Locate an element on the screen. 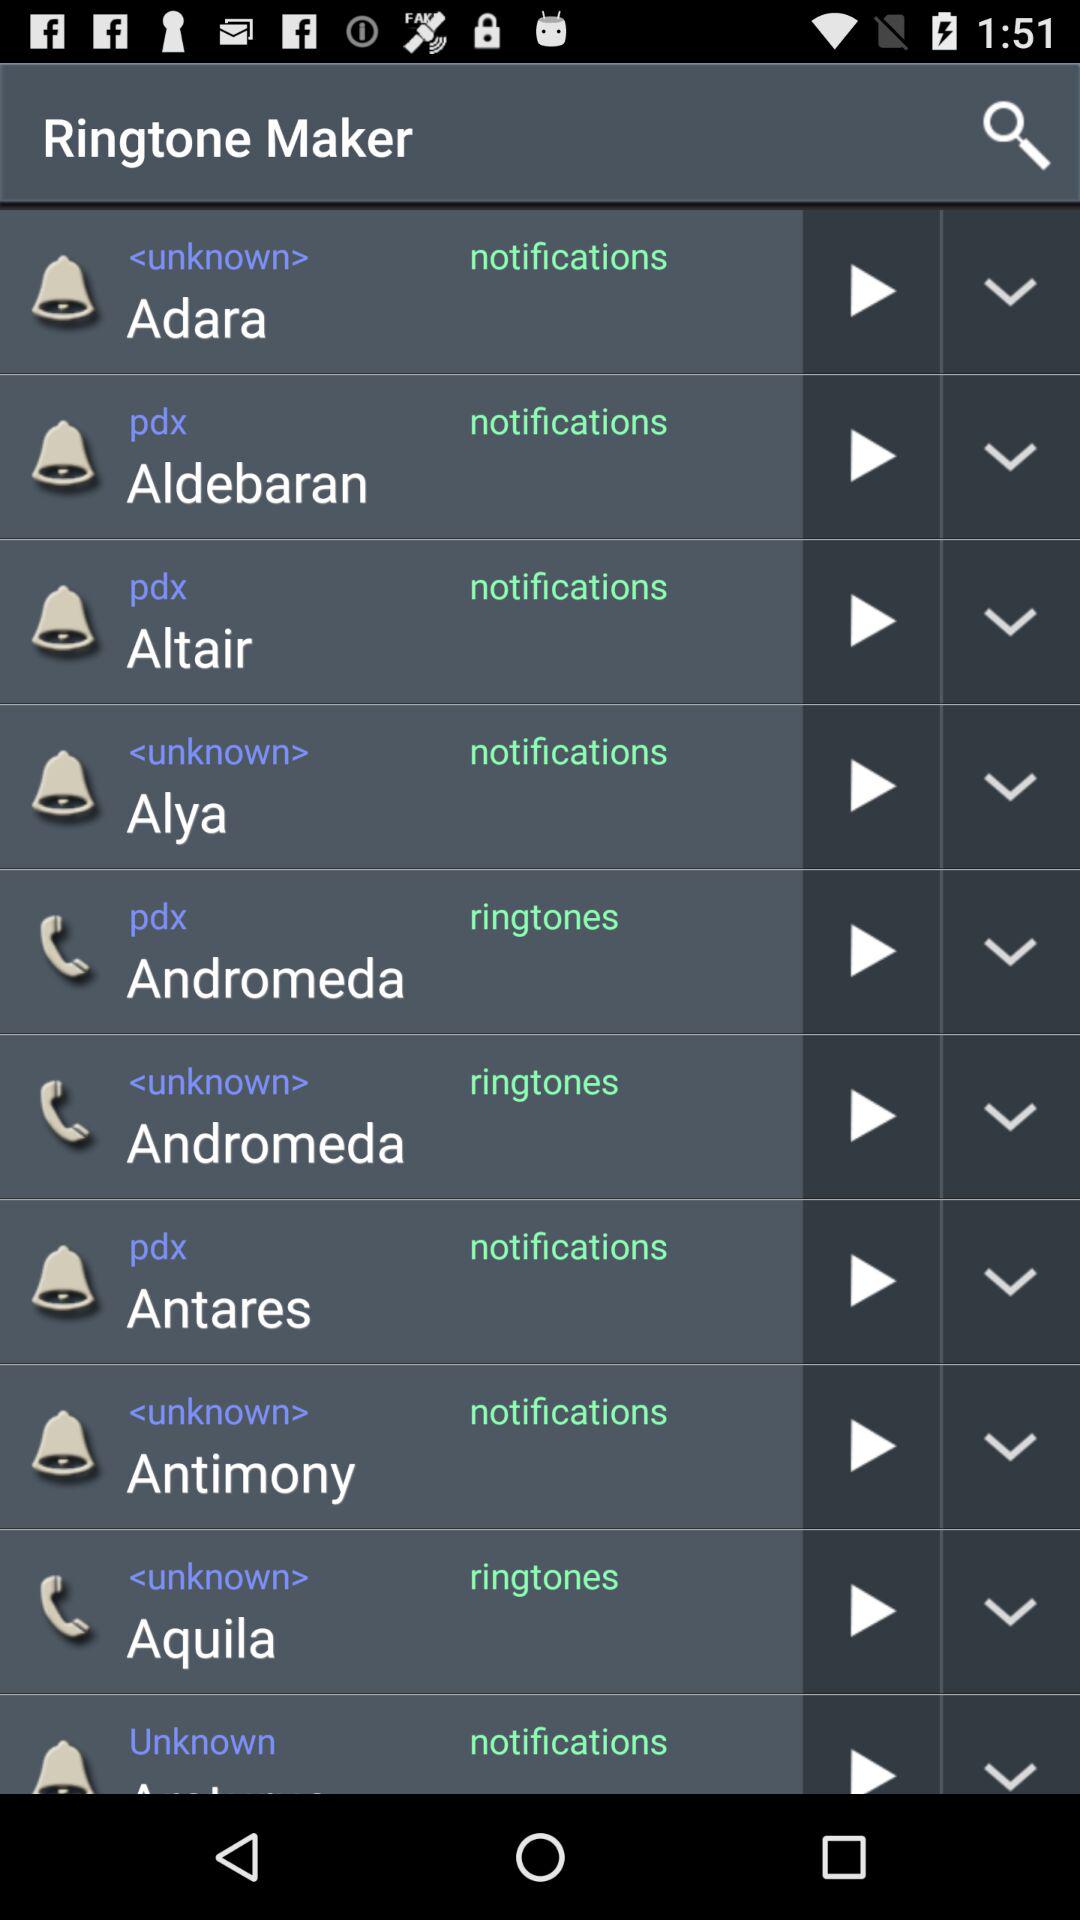 This screenshot has width=1080, height=1920. show more options is located at coordinates (1012, 1282).